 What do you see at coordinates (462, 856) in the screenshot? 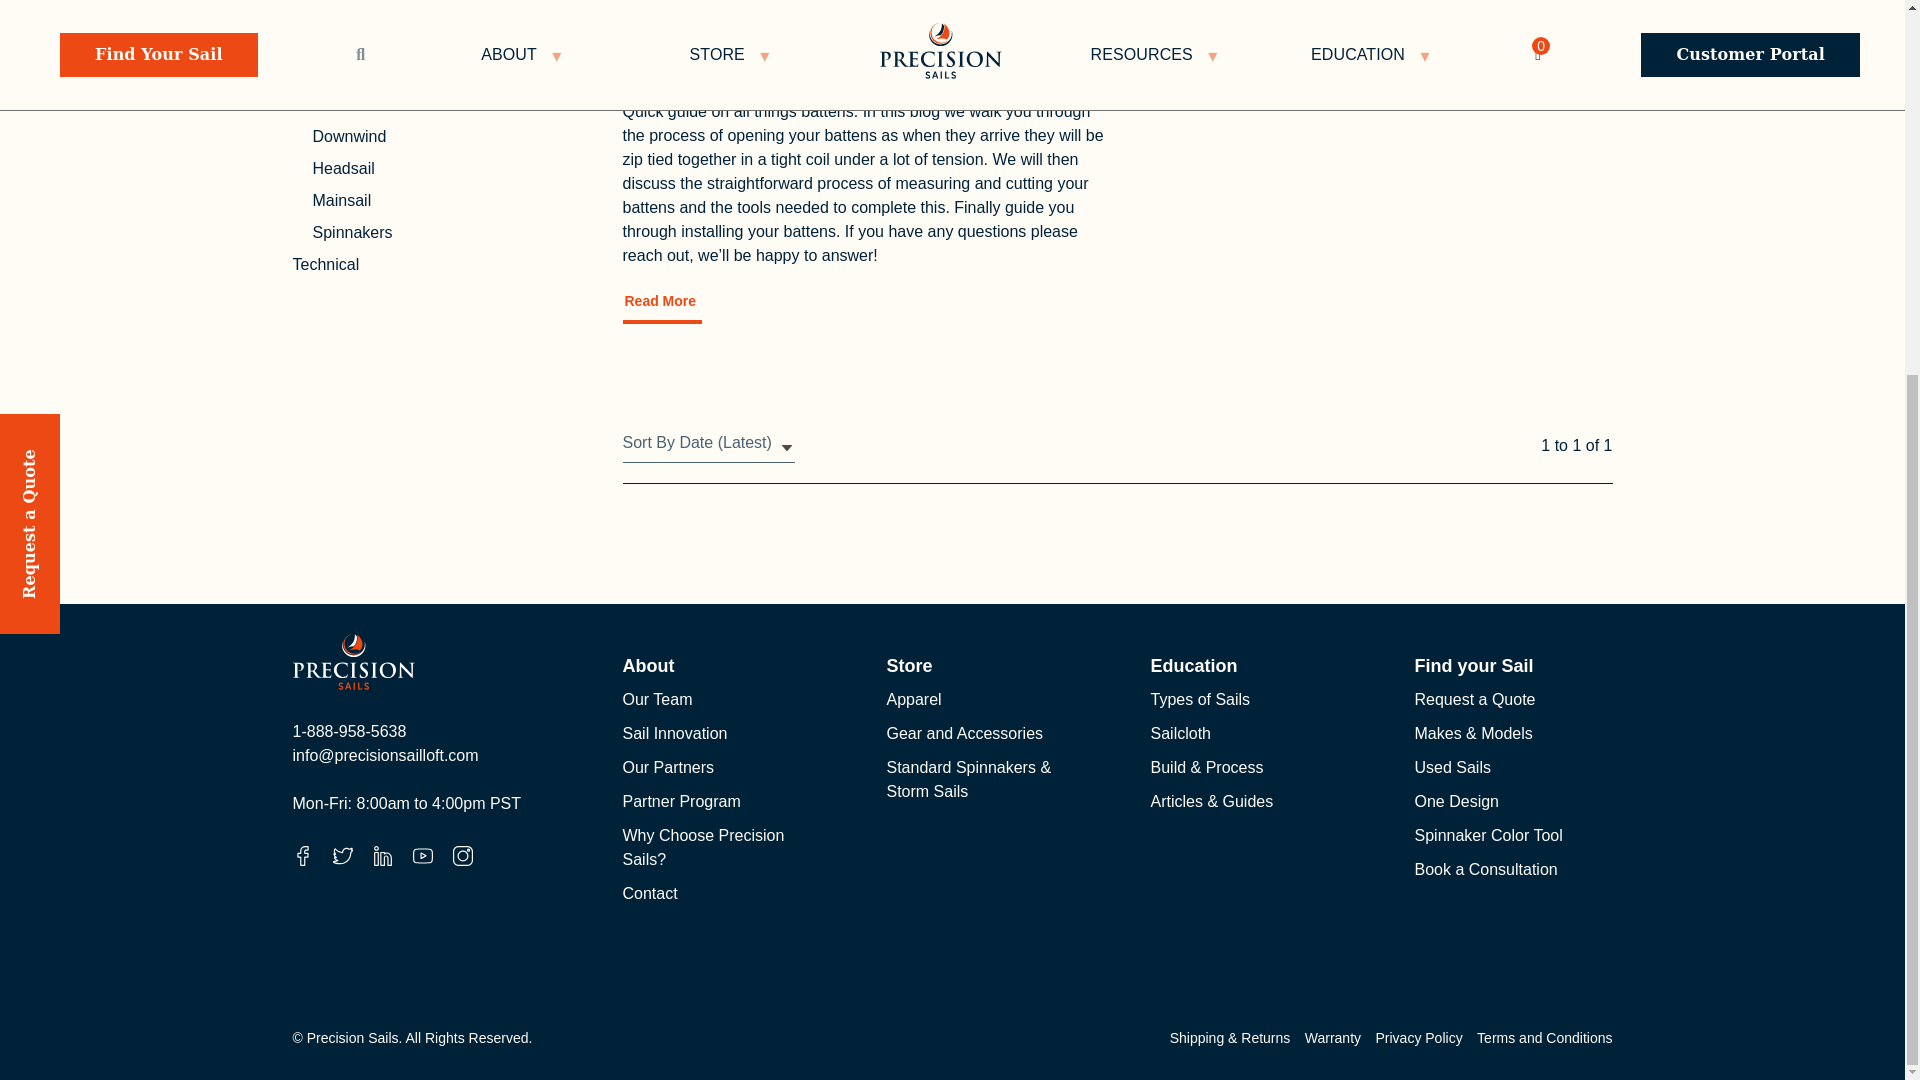
I see `Instagram` at bounding box center [462, 856].